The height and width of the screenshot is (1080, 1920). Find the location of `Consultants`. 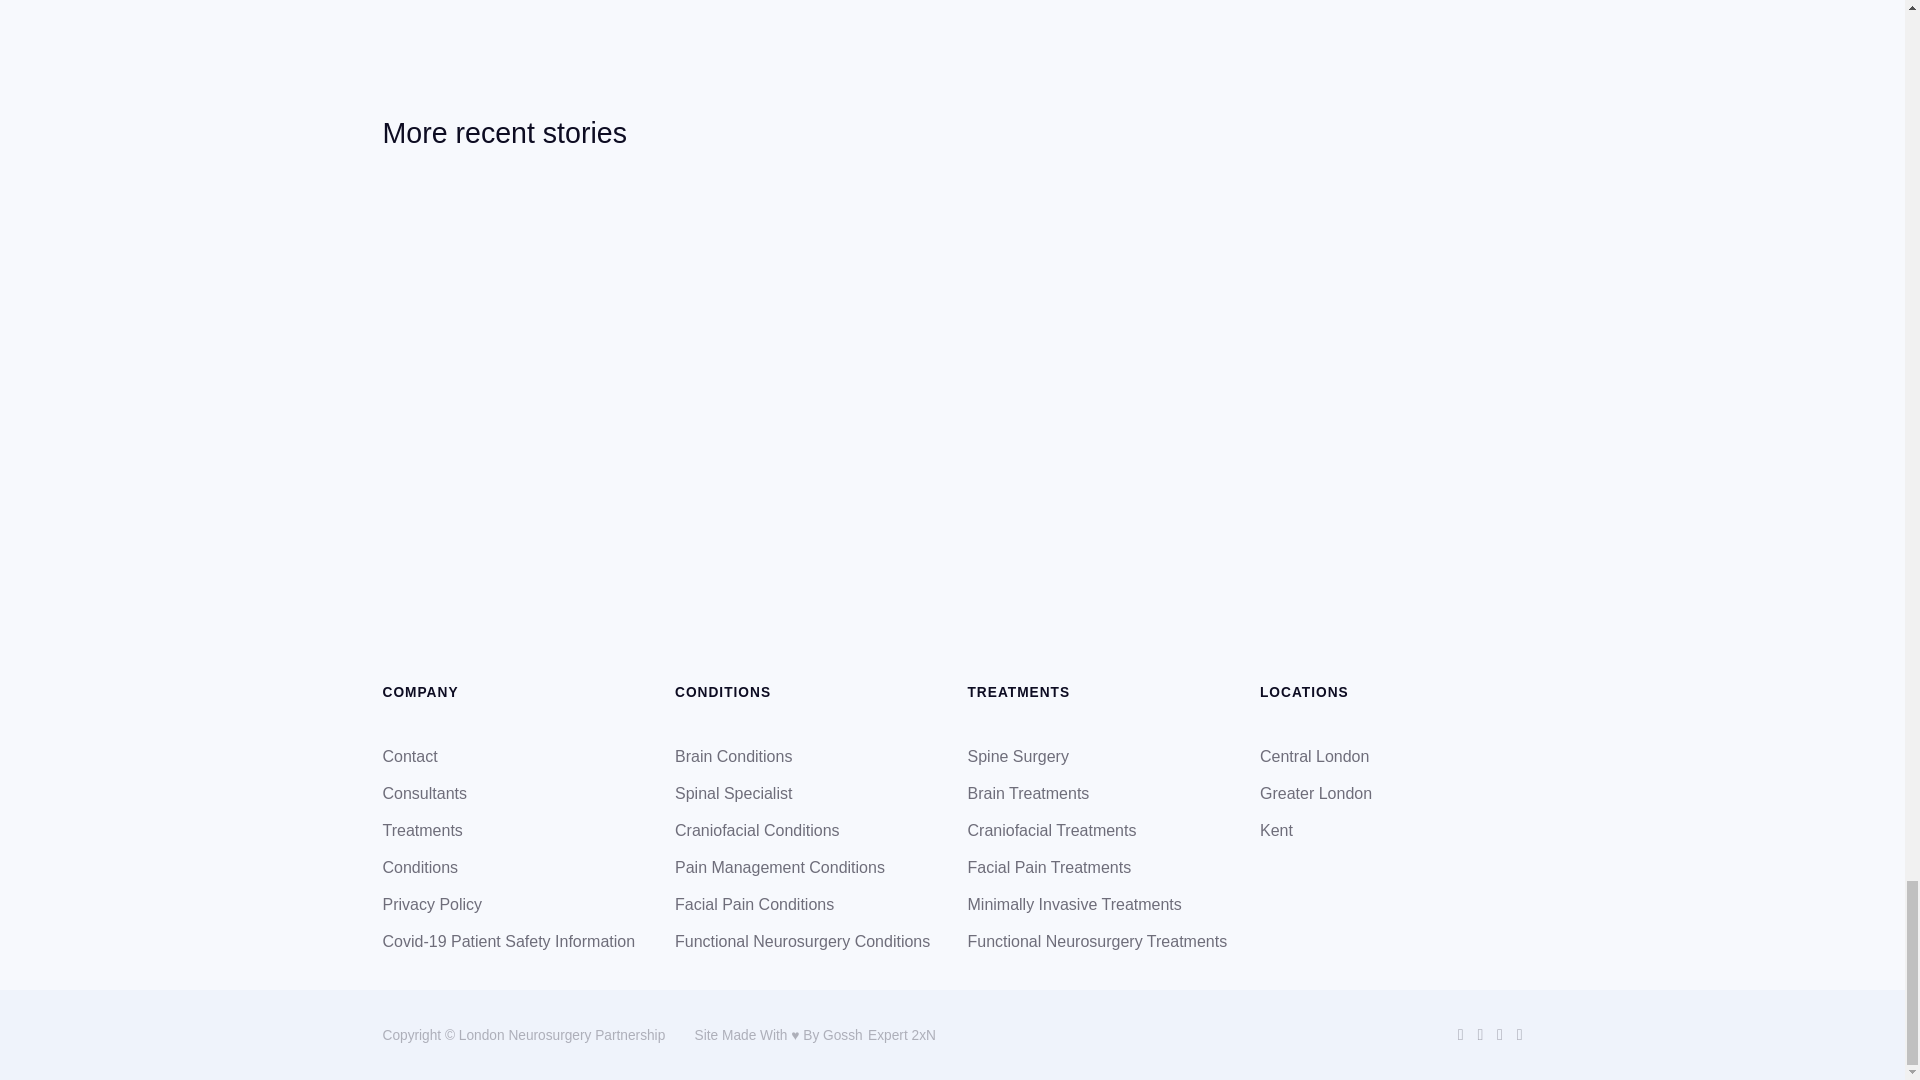

Consultants is located at coordinates (424, 794).